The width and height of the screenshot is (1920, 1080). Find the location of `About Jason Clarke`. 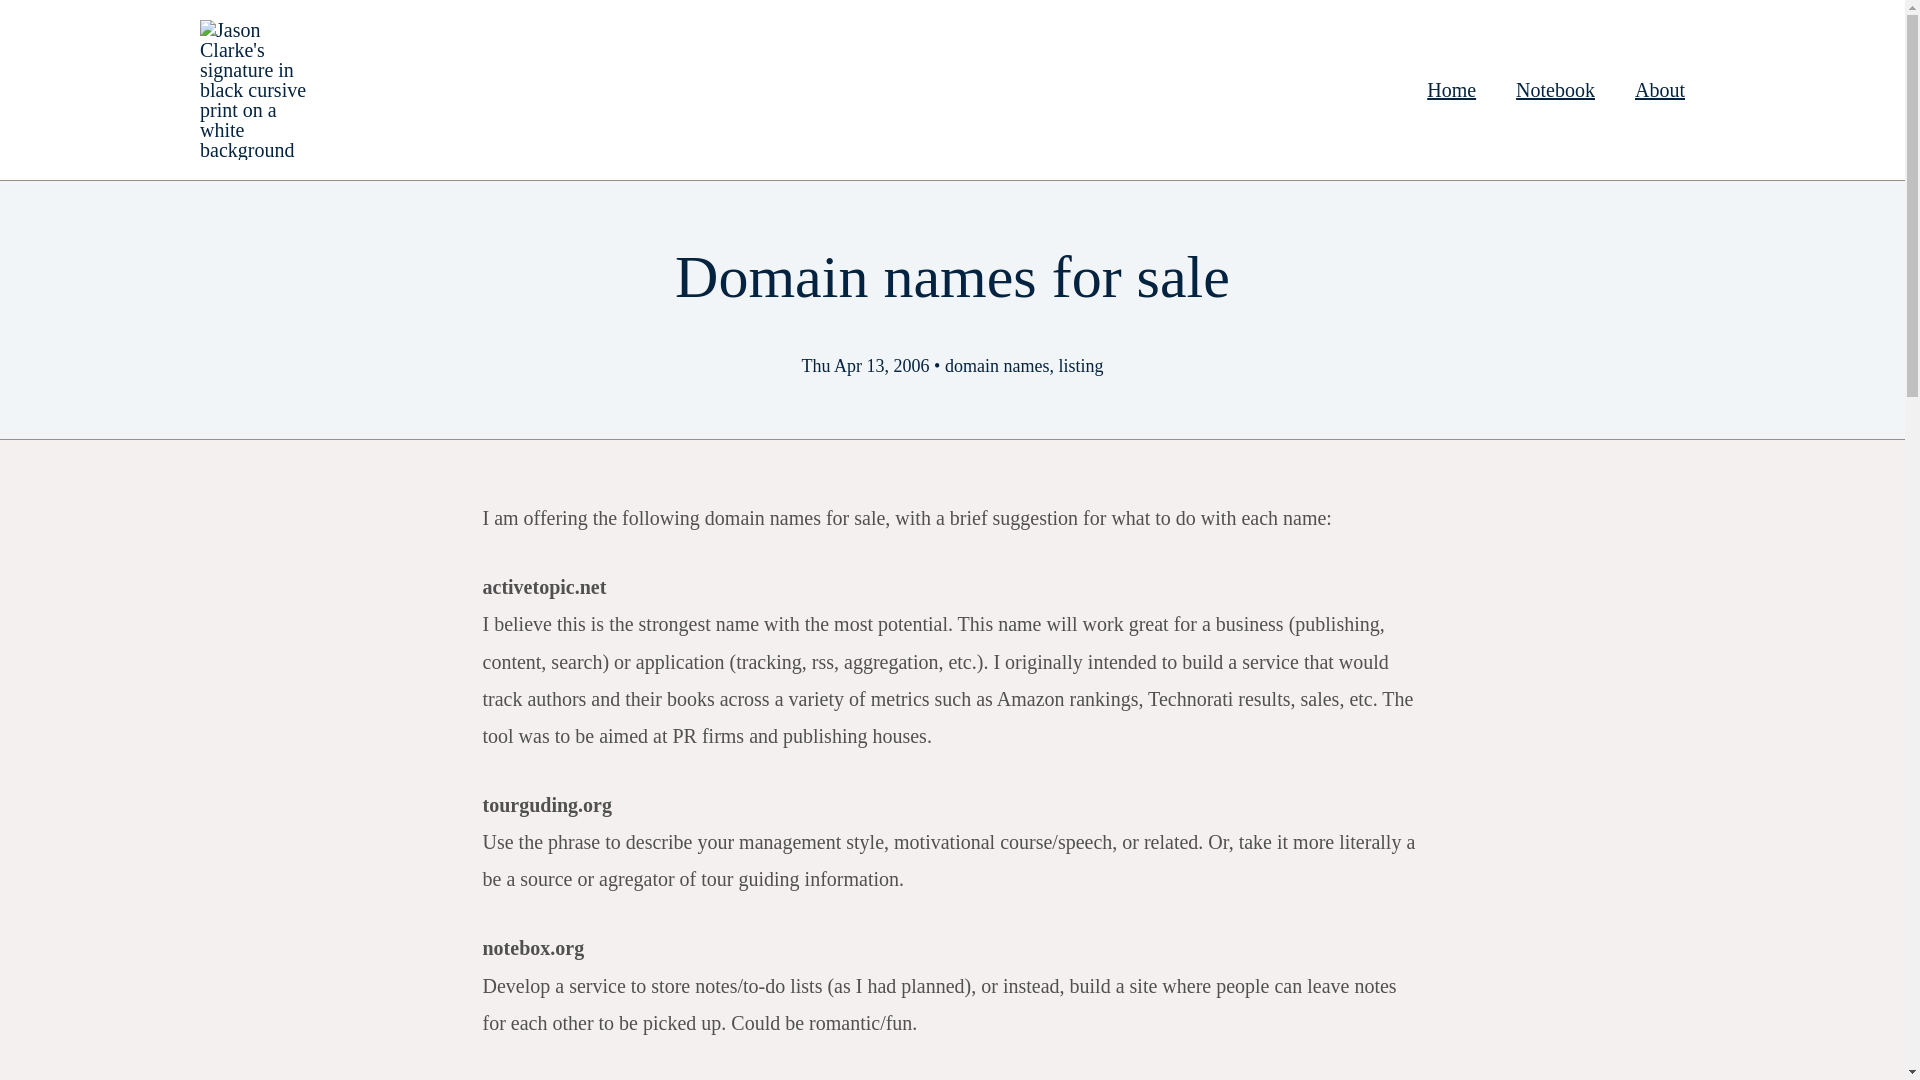

About Jason Clarke is located at coordinates (1659, 89).